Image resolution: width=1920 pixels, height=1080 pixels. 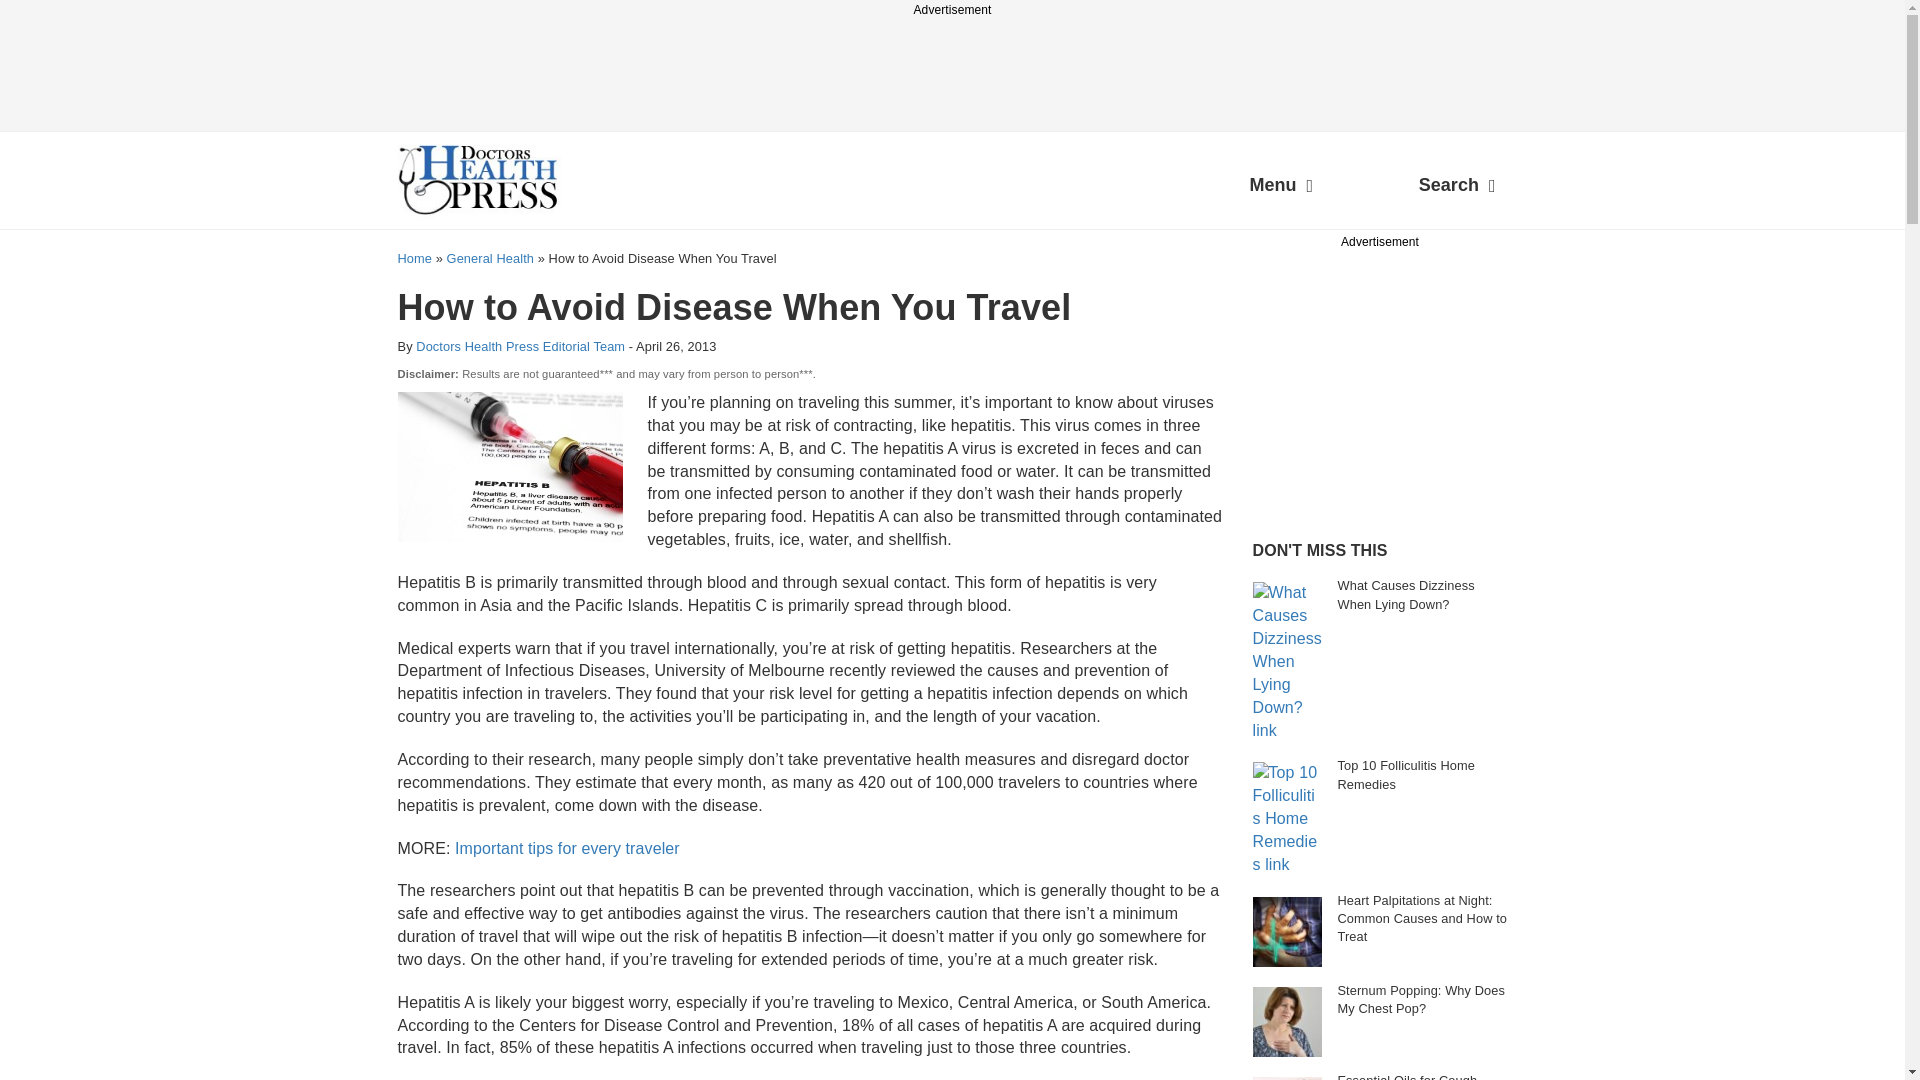 I want to click on Posts by Doctors Health Press Editorial Team, so click(x=520, y=346).